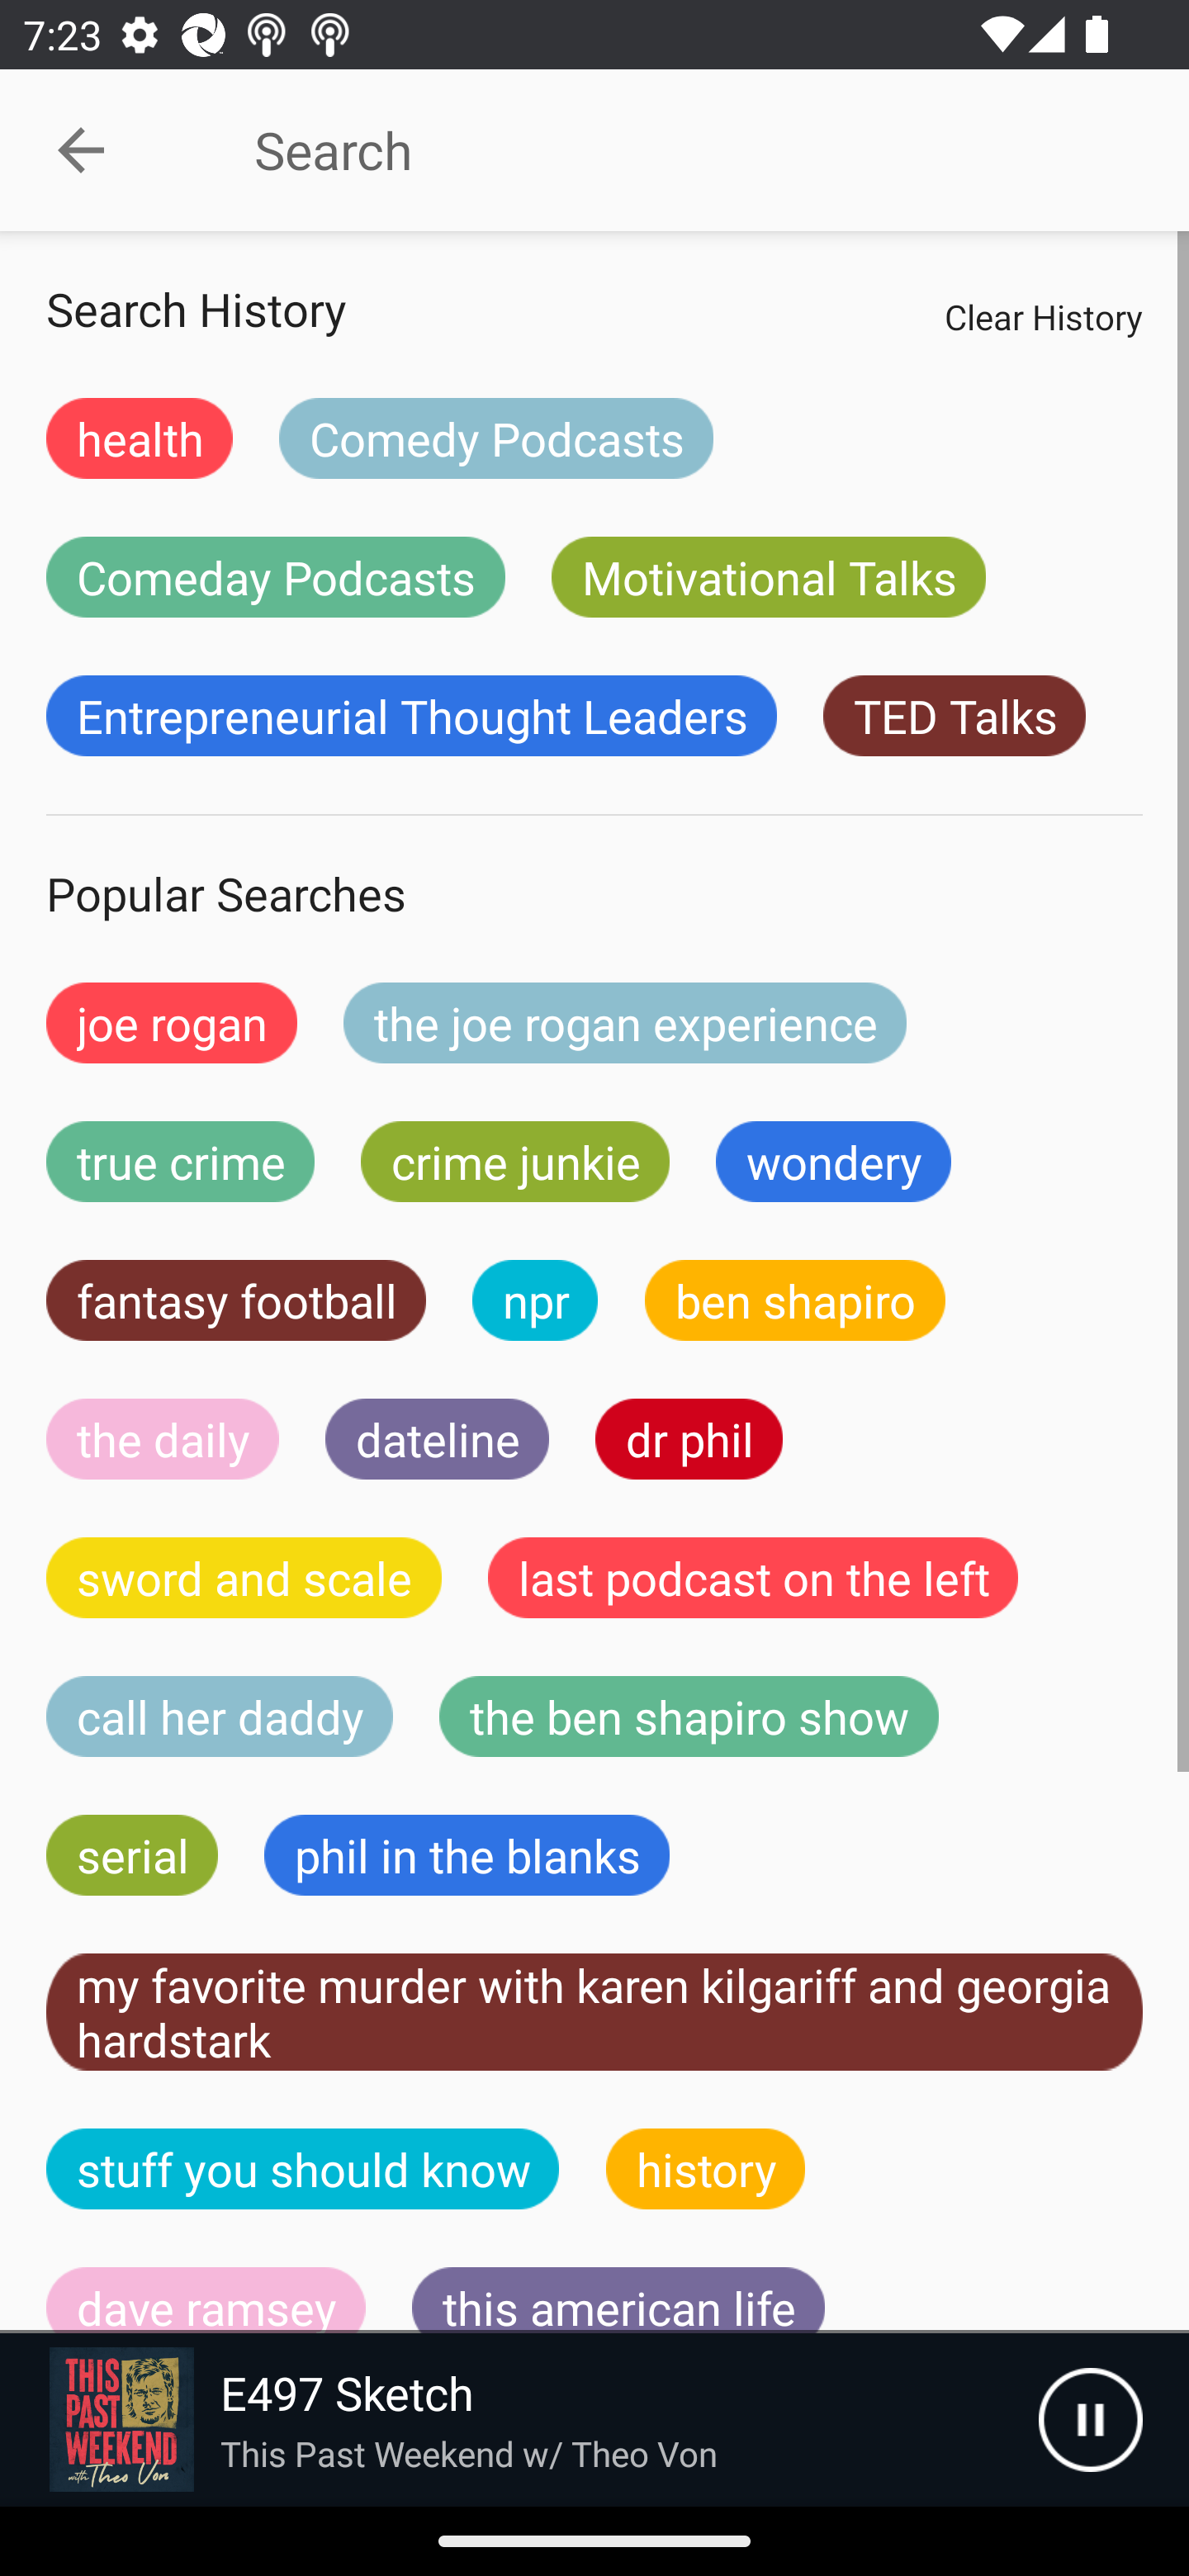 The width and height of the screenshot is (1189, 2576). What do you see at coordinates (753, 1577) in the screenshot?
I see `last podcast on the left` at bounding box center [753, 1577].